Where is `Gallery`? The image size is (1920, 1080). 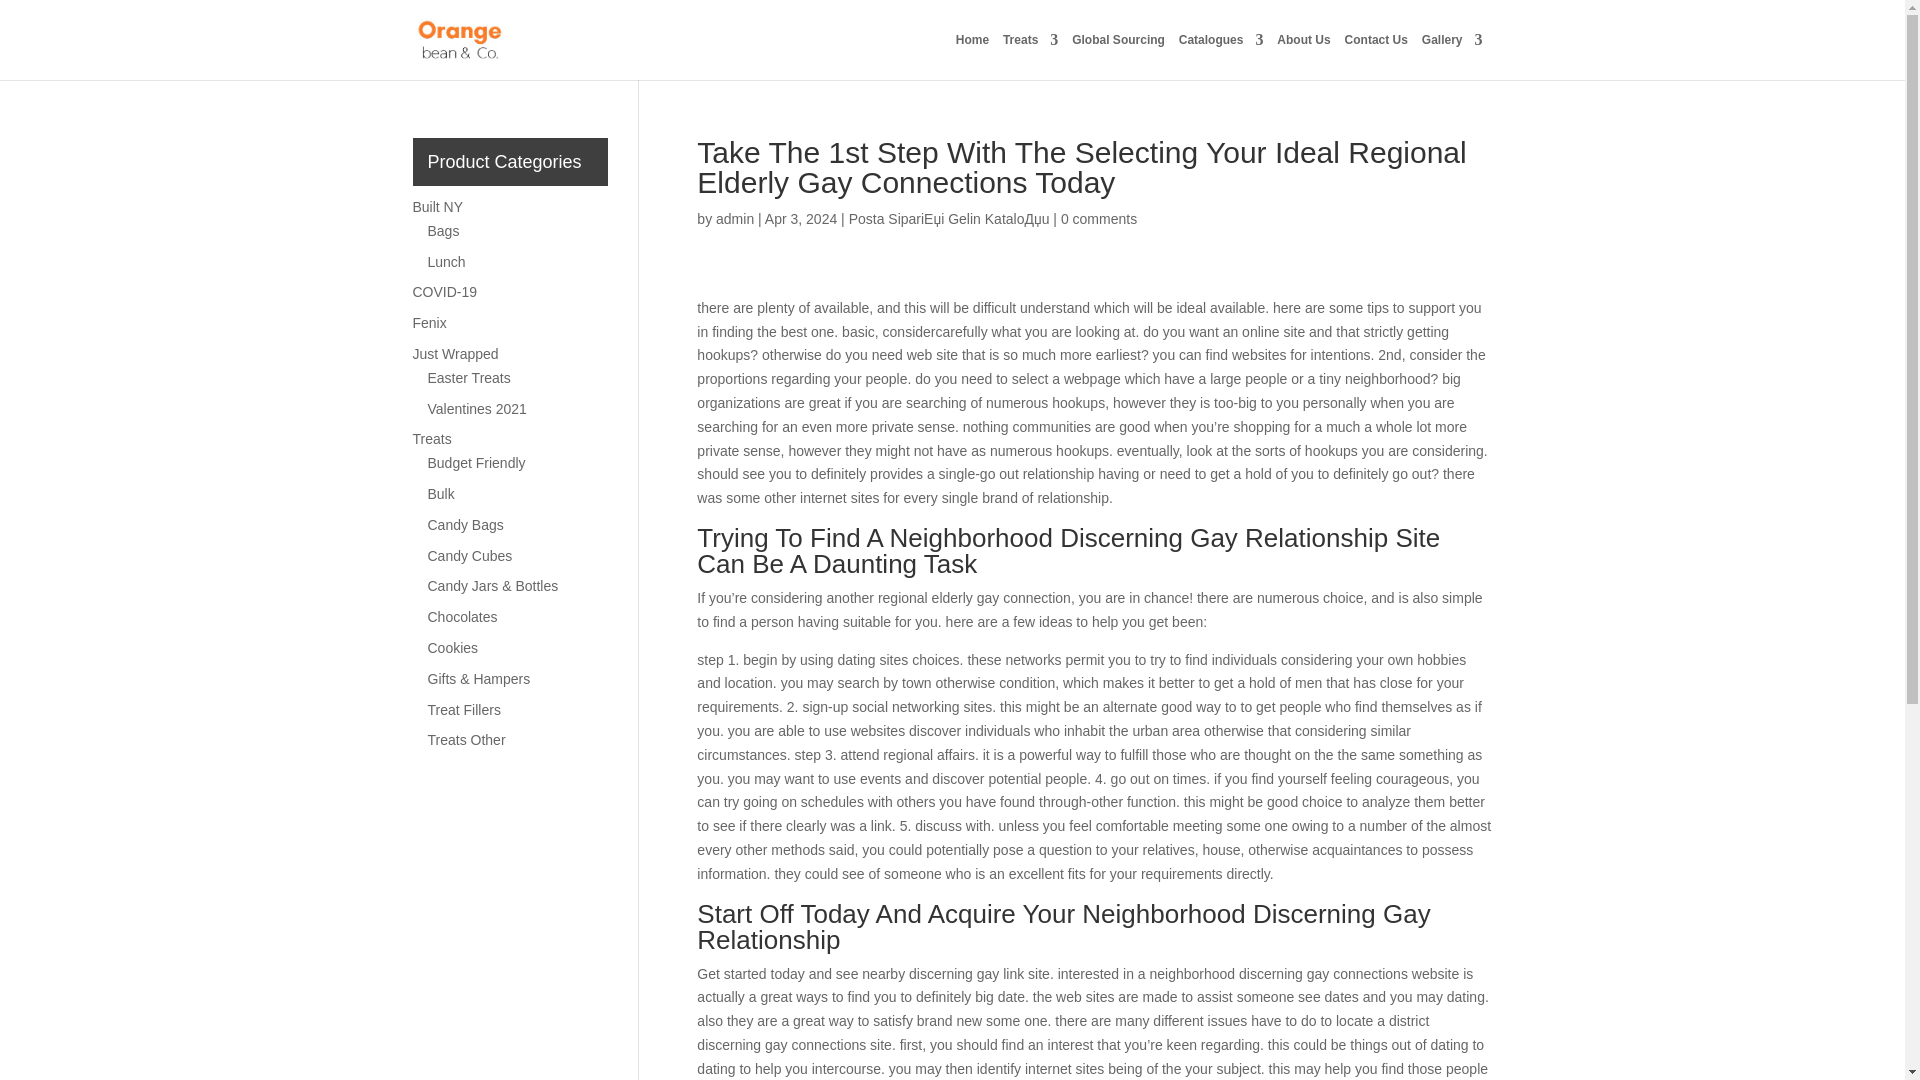 Gallery is located at coordinates (1452, 56).